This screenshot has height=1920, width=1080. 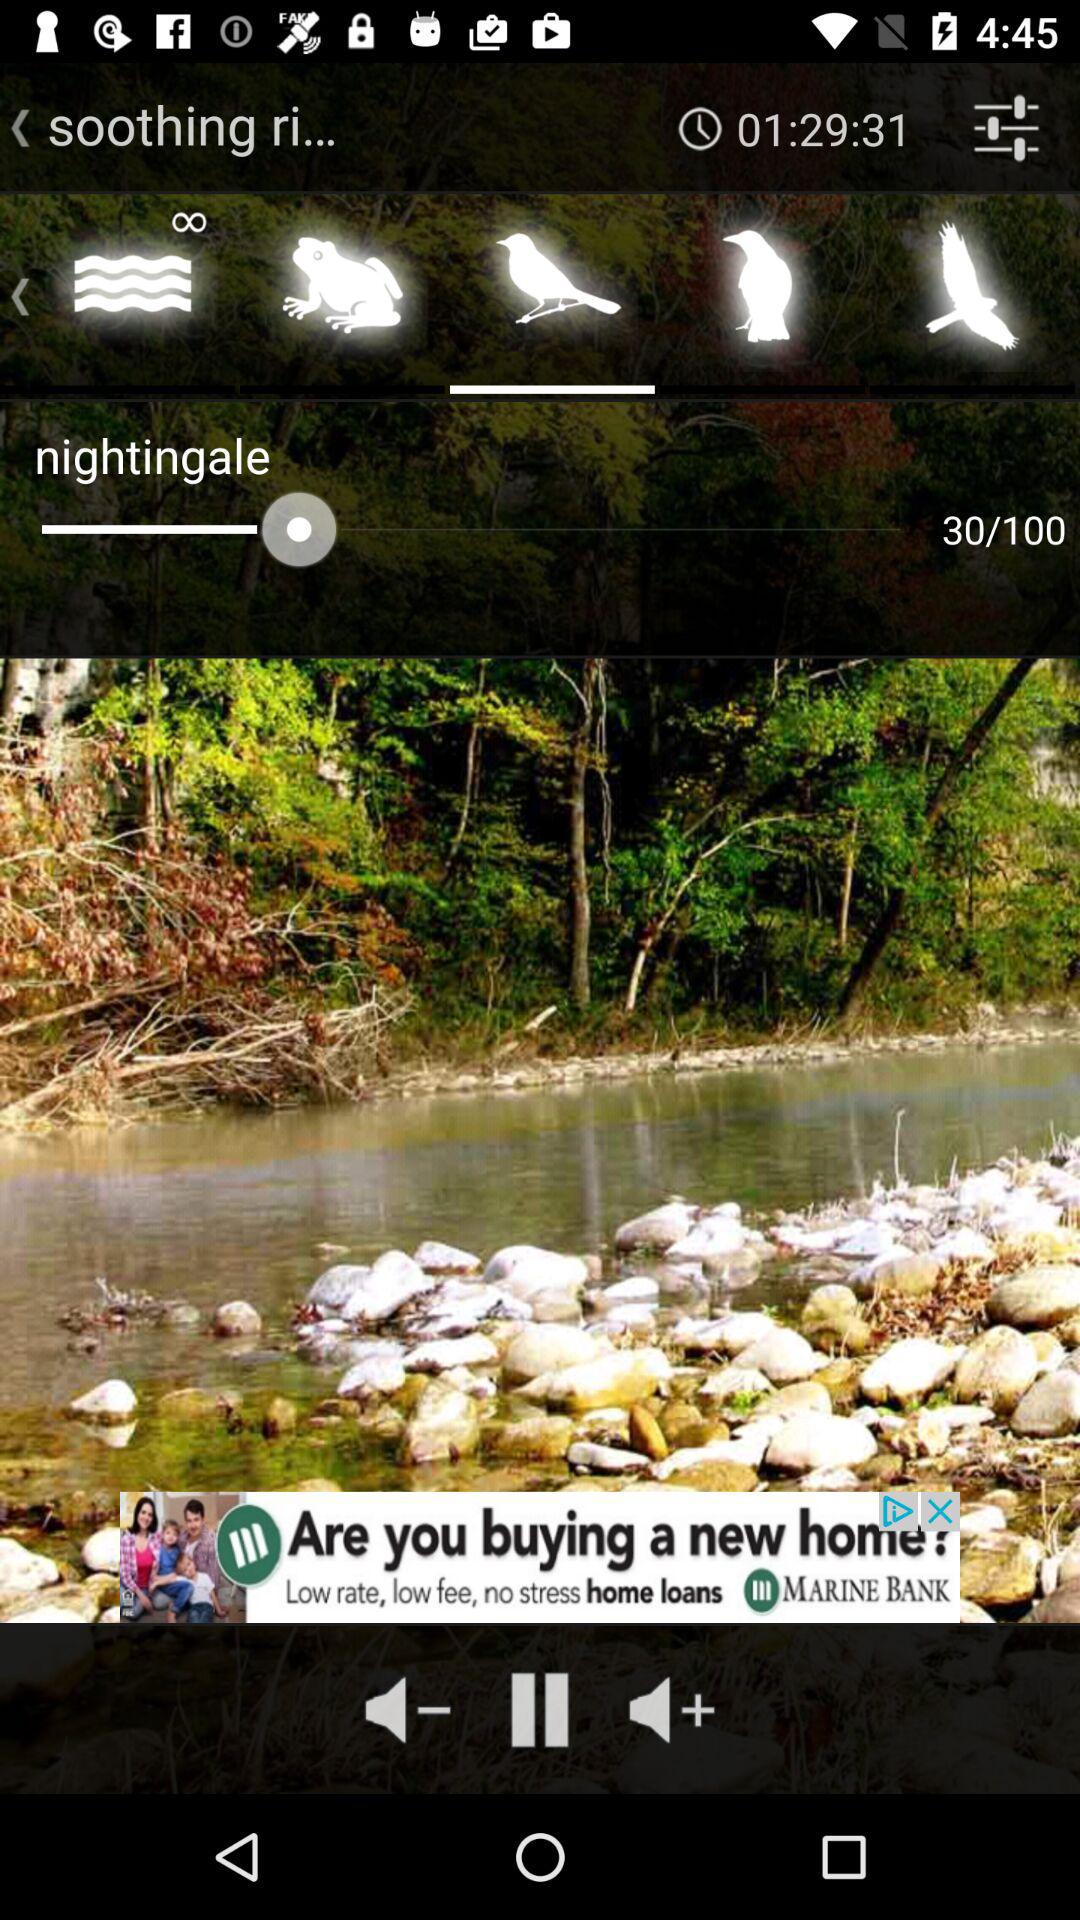 I want to click on click on the volume decrees button, so click(x=408, y=1710).